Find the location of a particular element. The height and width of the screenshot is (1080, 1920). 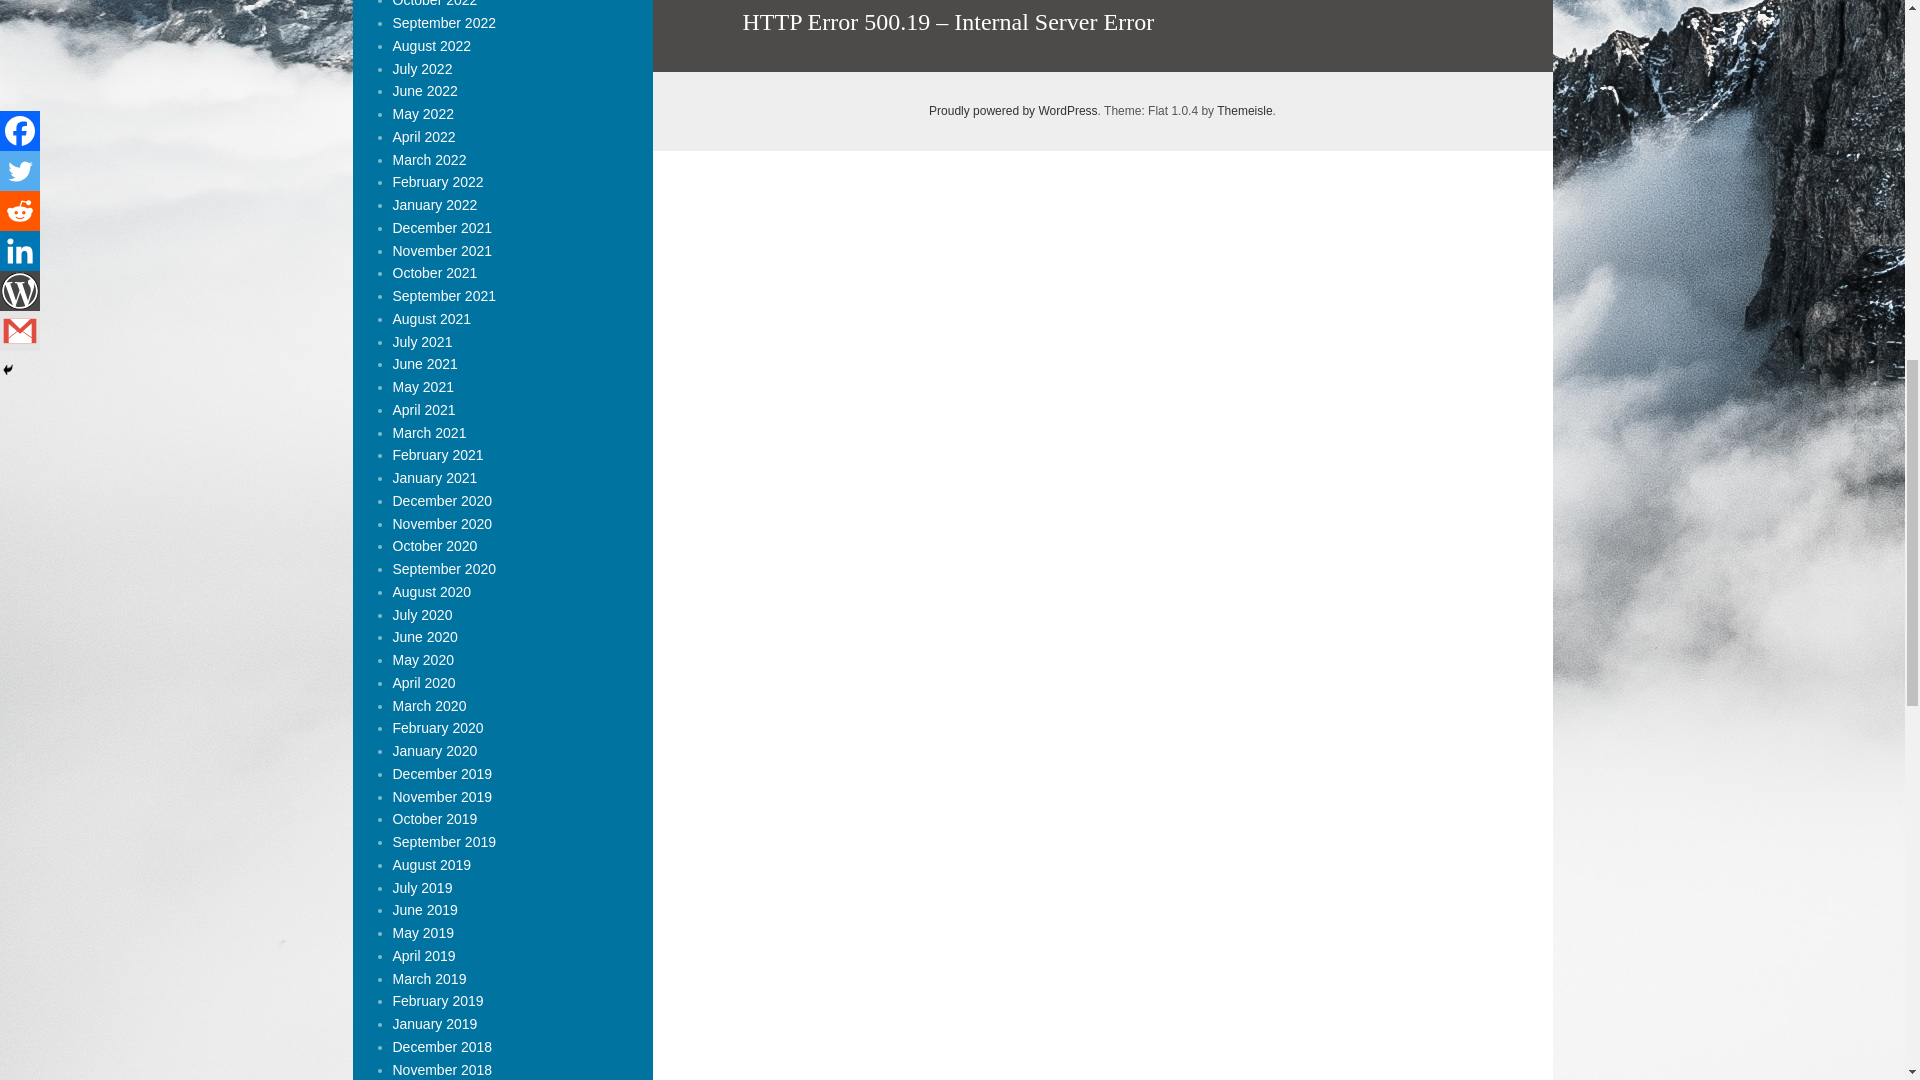

May 2022 is located at coordinates (422, 114).